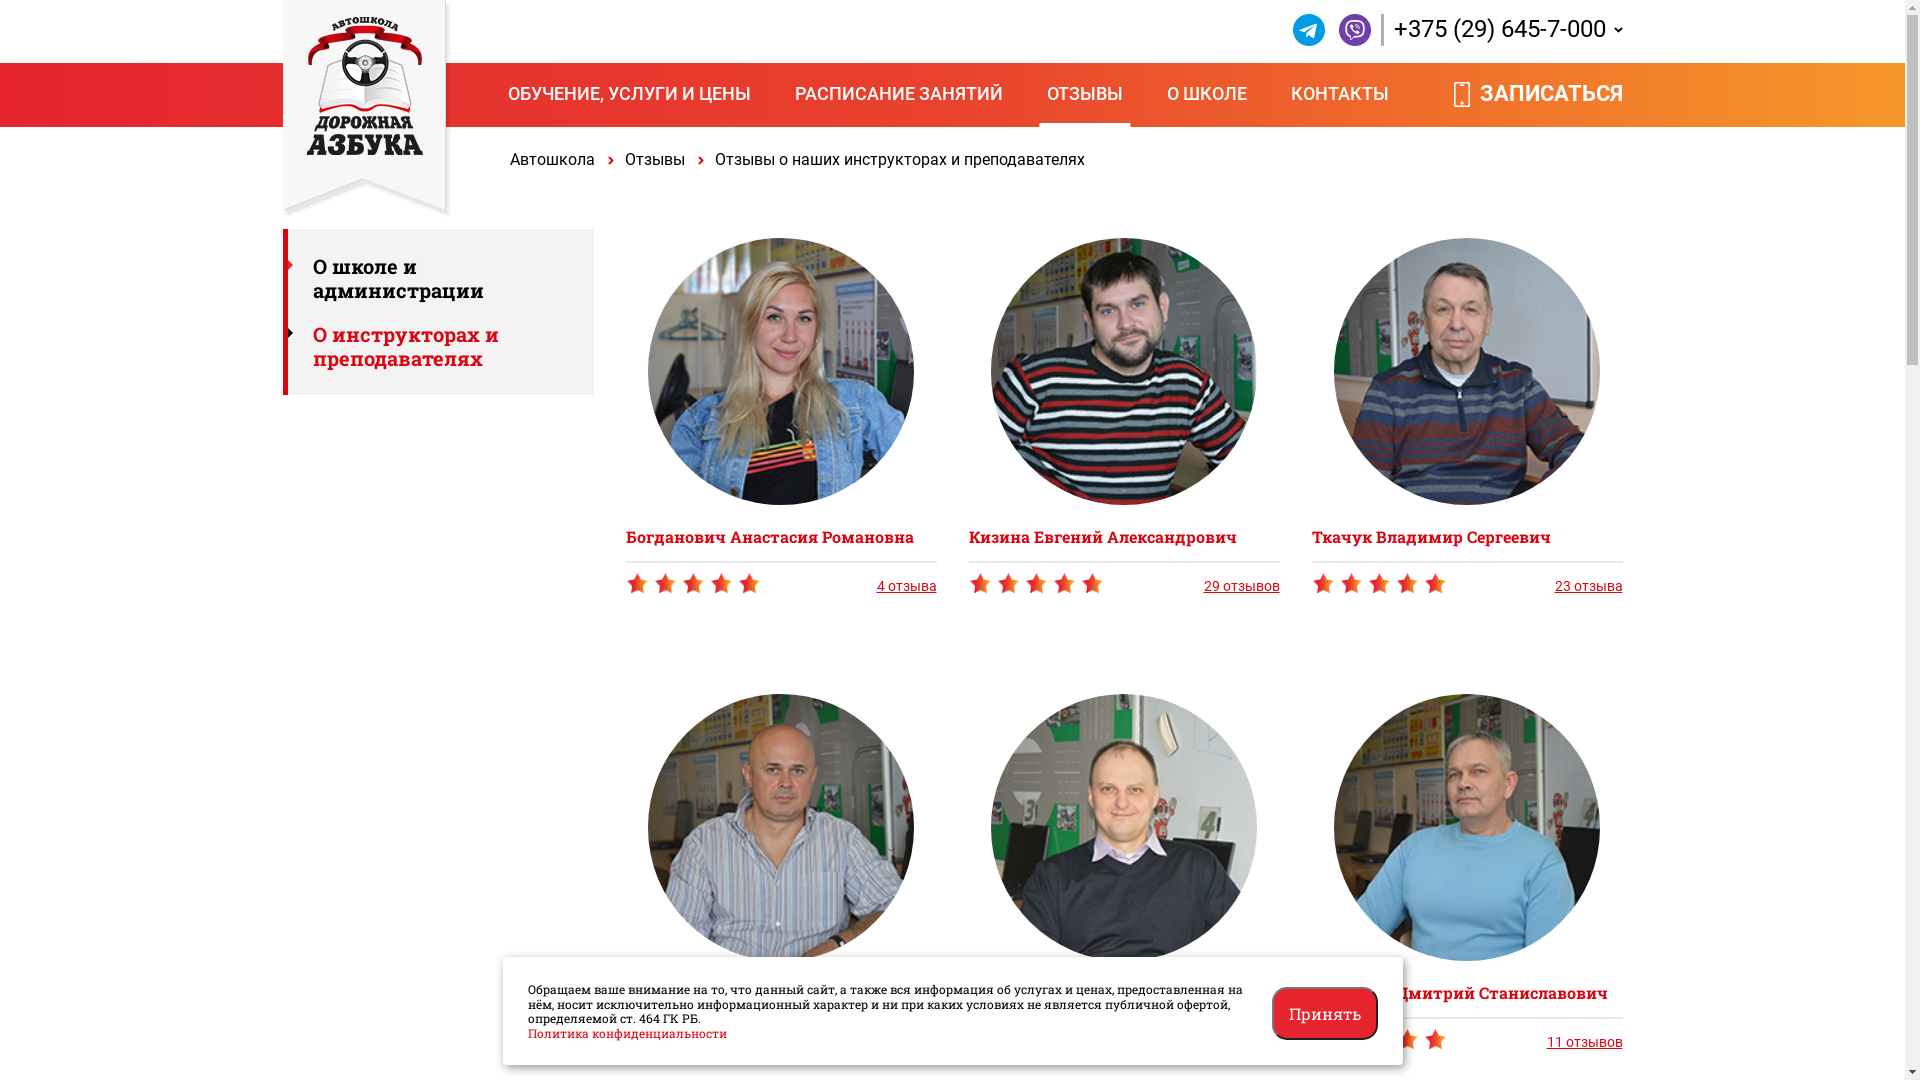 The width and height of the screenshot is (1920, 1080). I want to click on gorgeous, so click(1008, 1040).